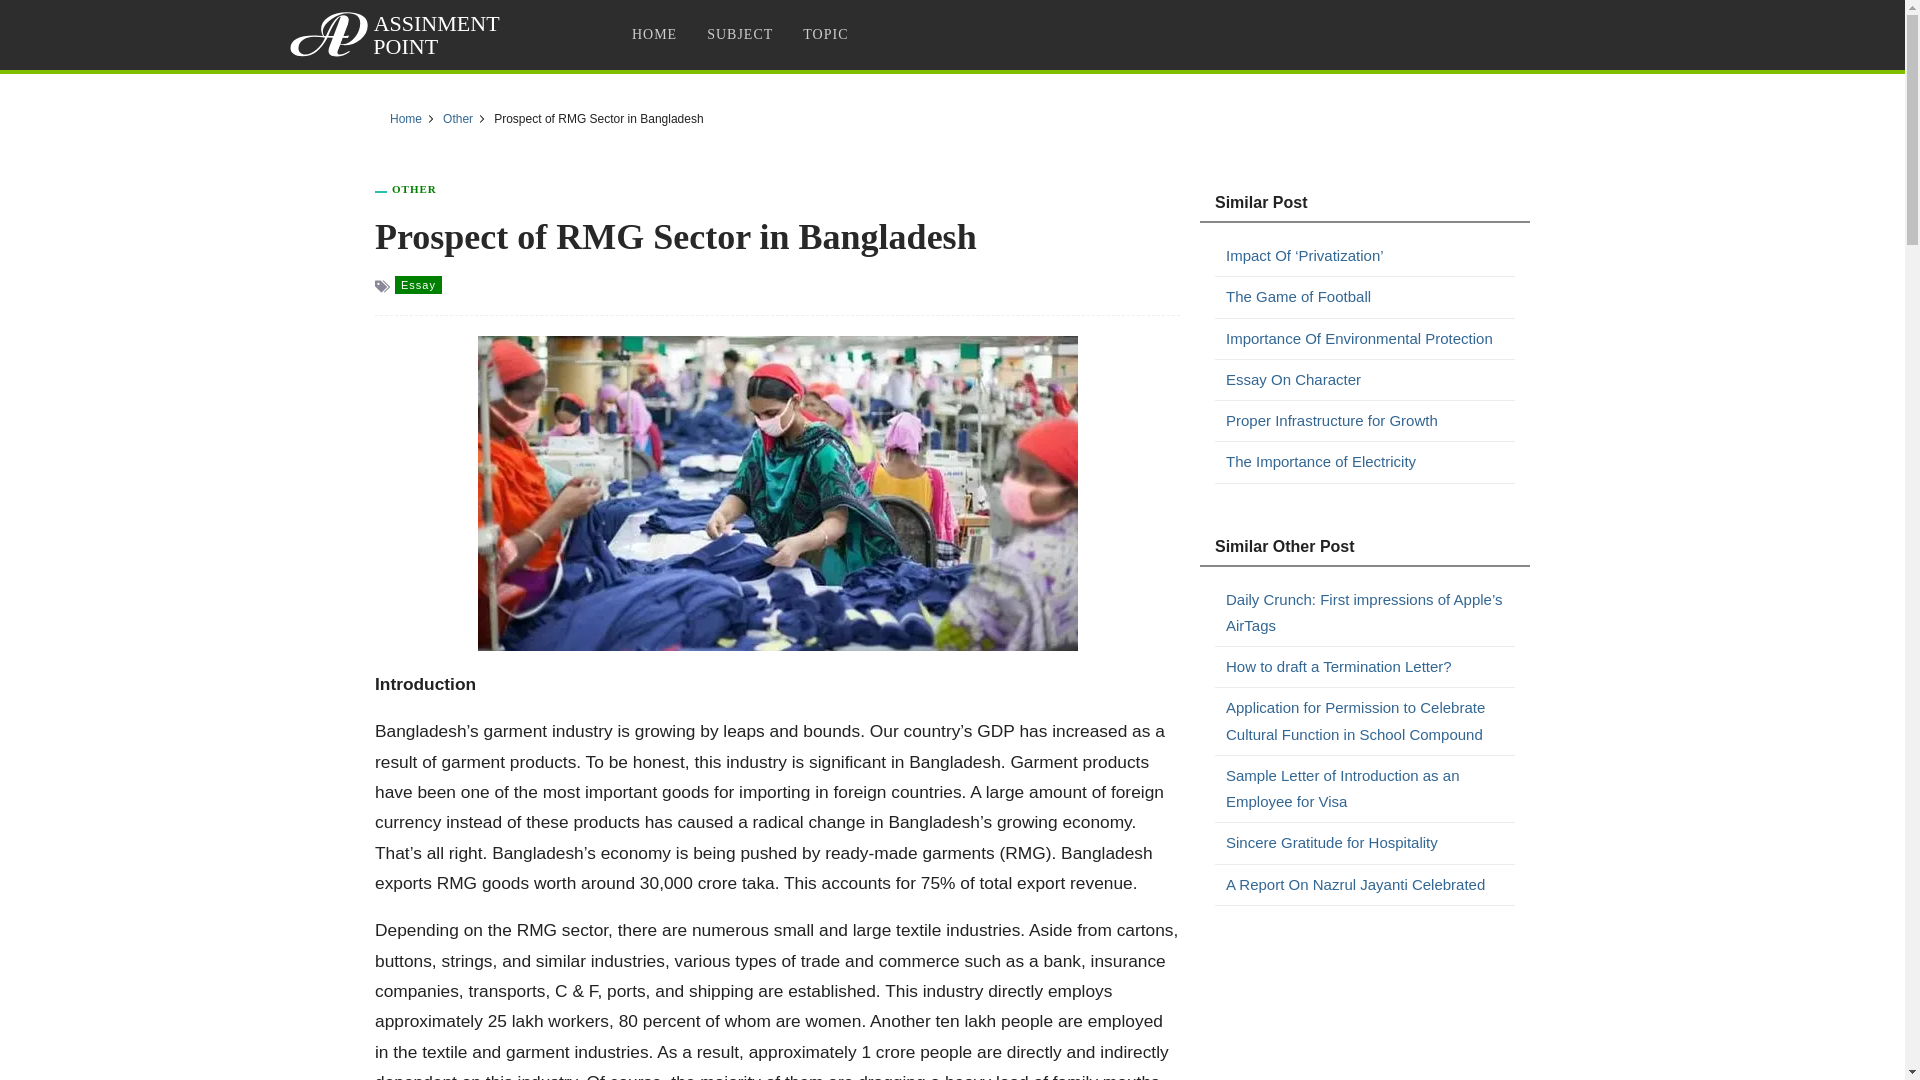  What do you see at coordinates (406, 119) in the screenshot?
I see `Home` at bounding box center [406, 119].